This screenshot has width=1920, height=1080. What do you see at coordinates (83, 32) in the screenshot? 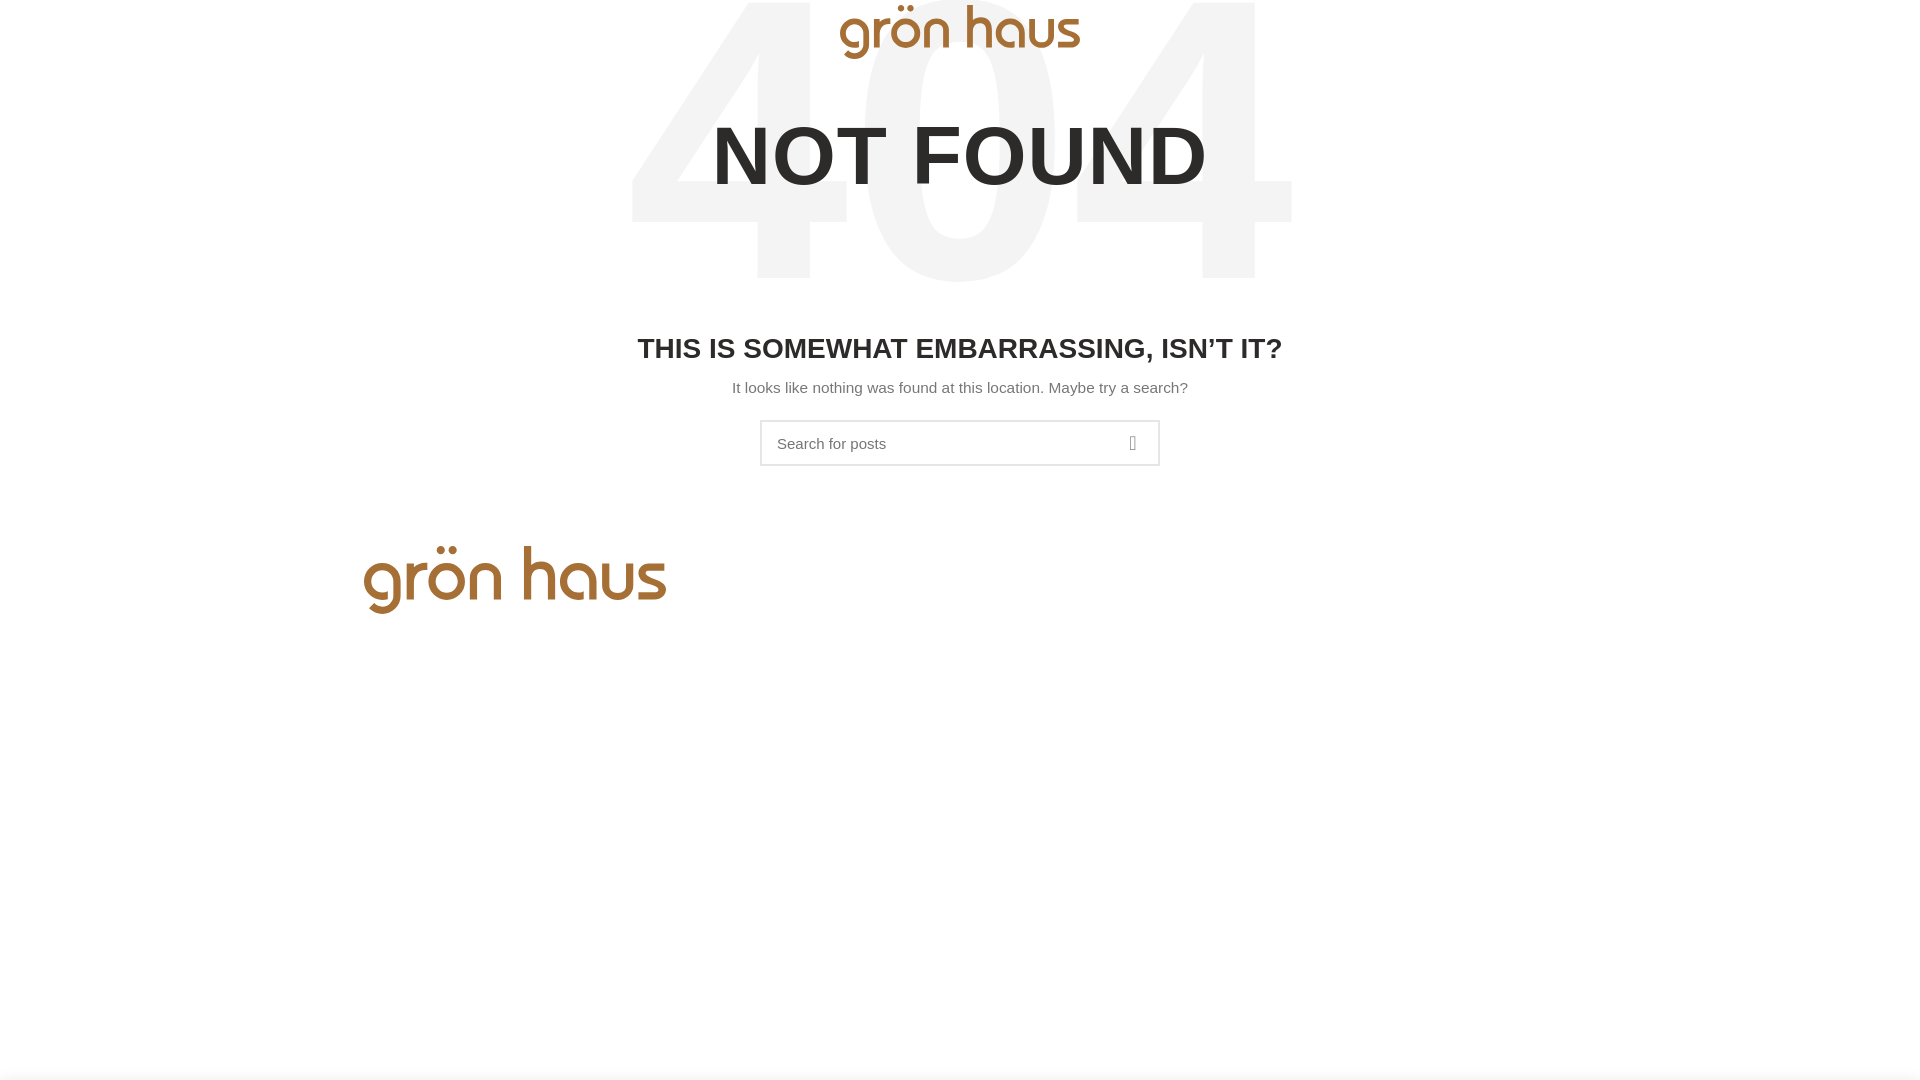
I see `HOME` at bounding box center [83, 32].